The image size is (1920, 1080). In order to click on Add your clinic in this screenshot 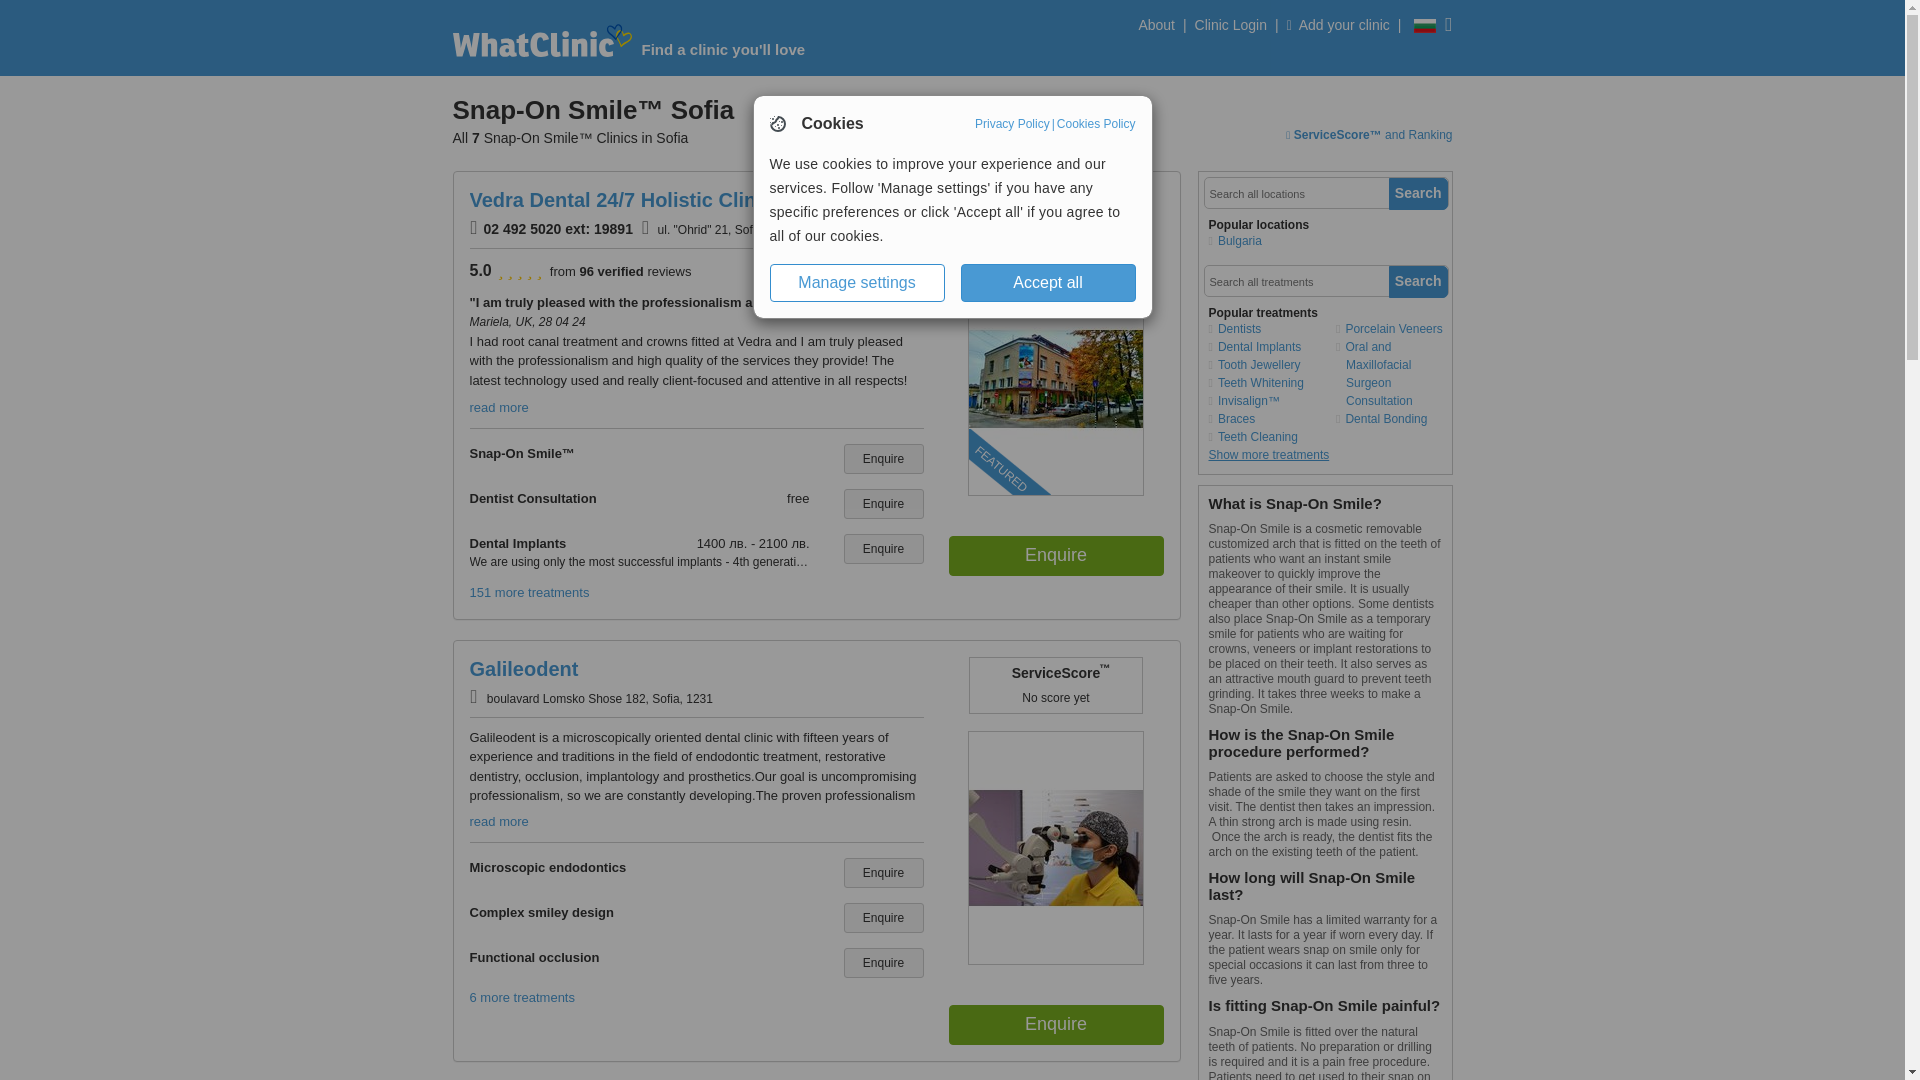, I will do `click(1338, 30)`.